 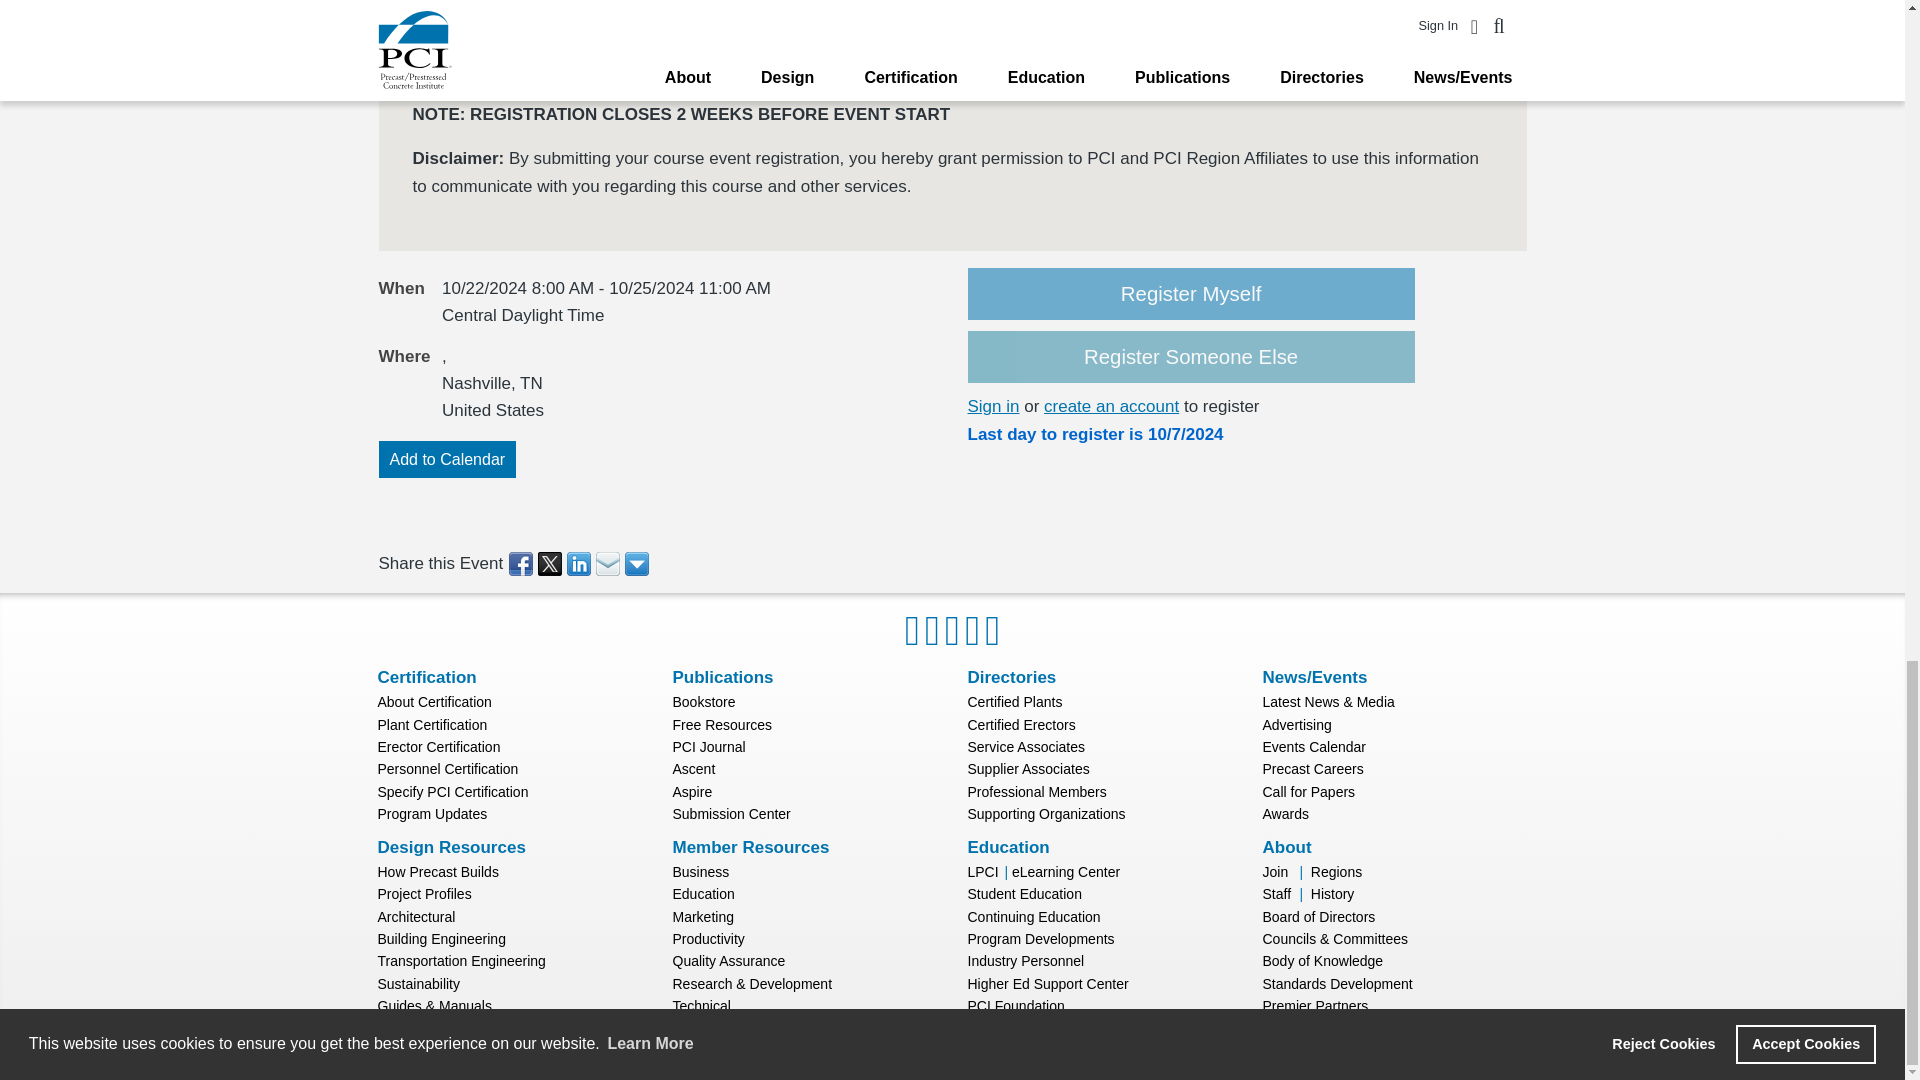 What do you see at coordinates (1191, 357) in the screenshot?
I see `Register Someone Else` at bounding box center [1191, 357].